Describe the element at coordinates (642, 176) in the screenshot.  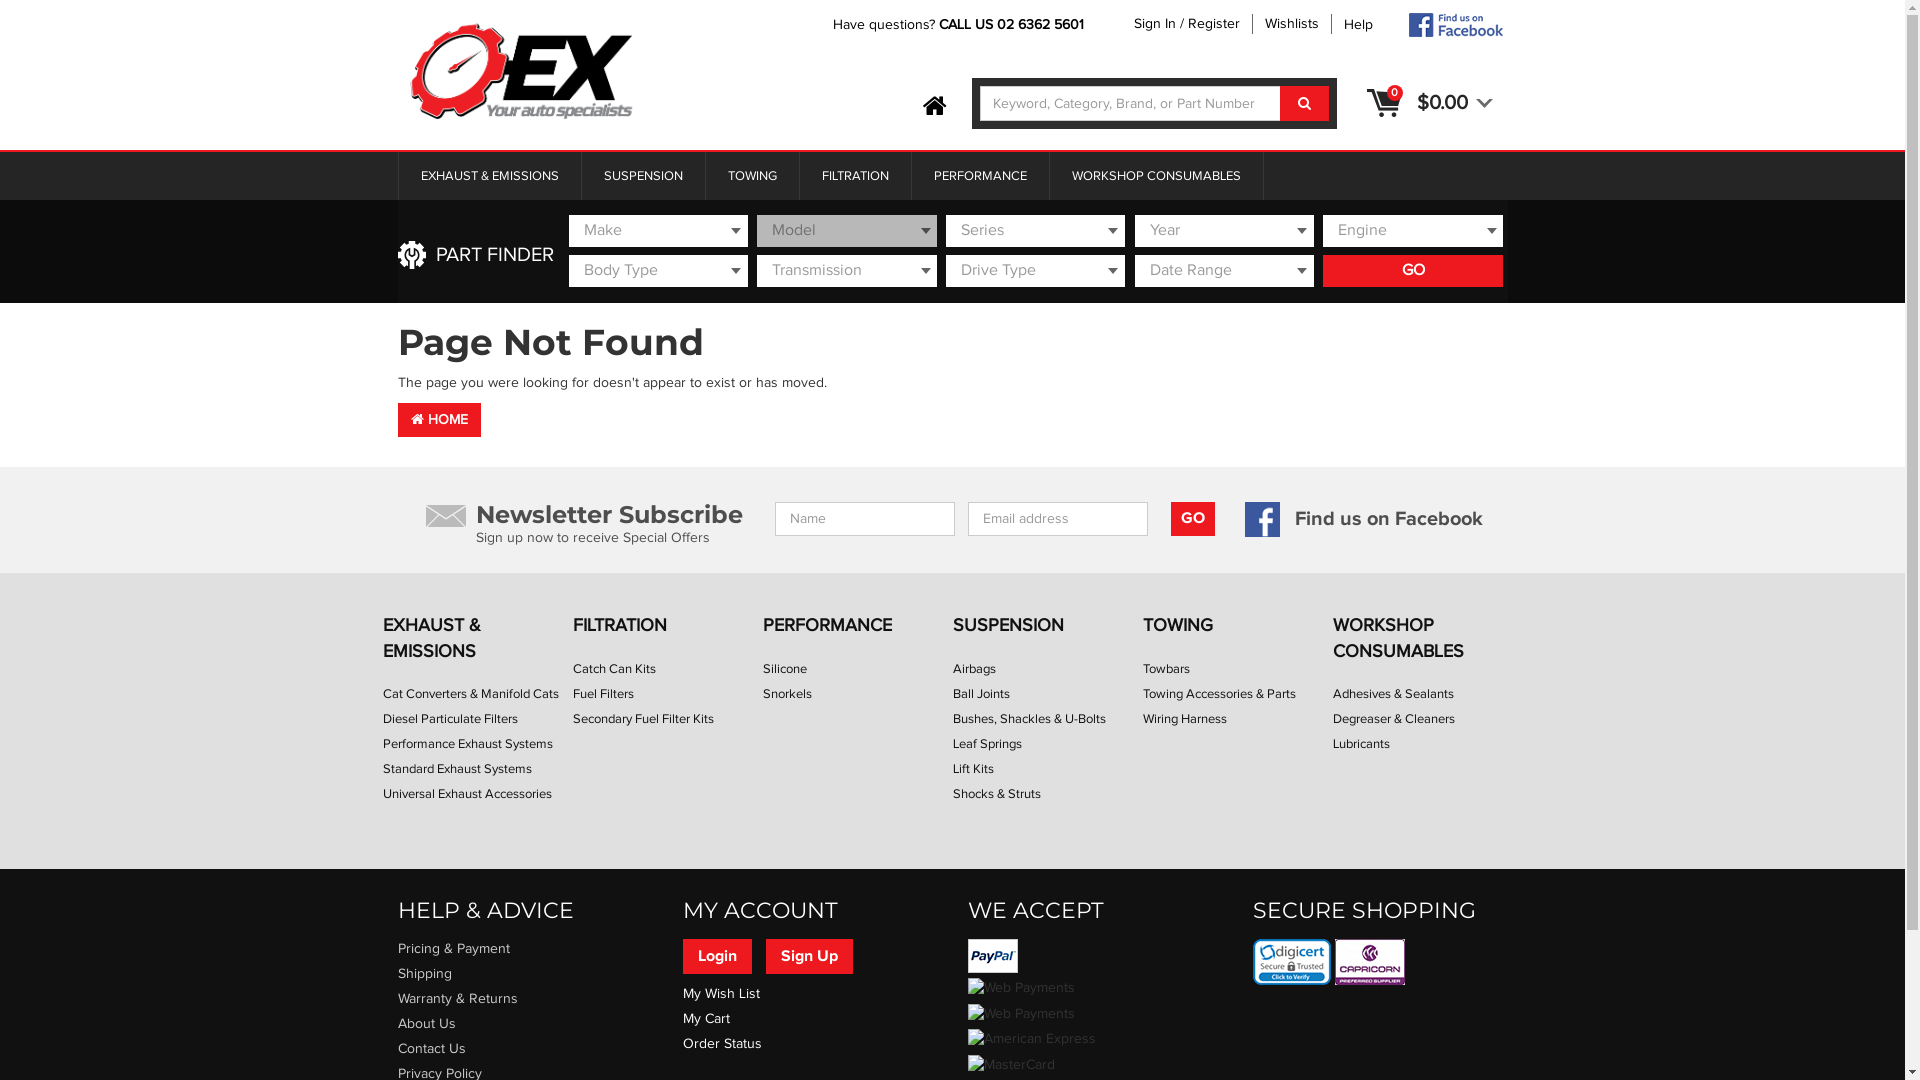
I see `SUSPENSION` at that location.